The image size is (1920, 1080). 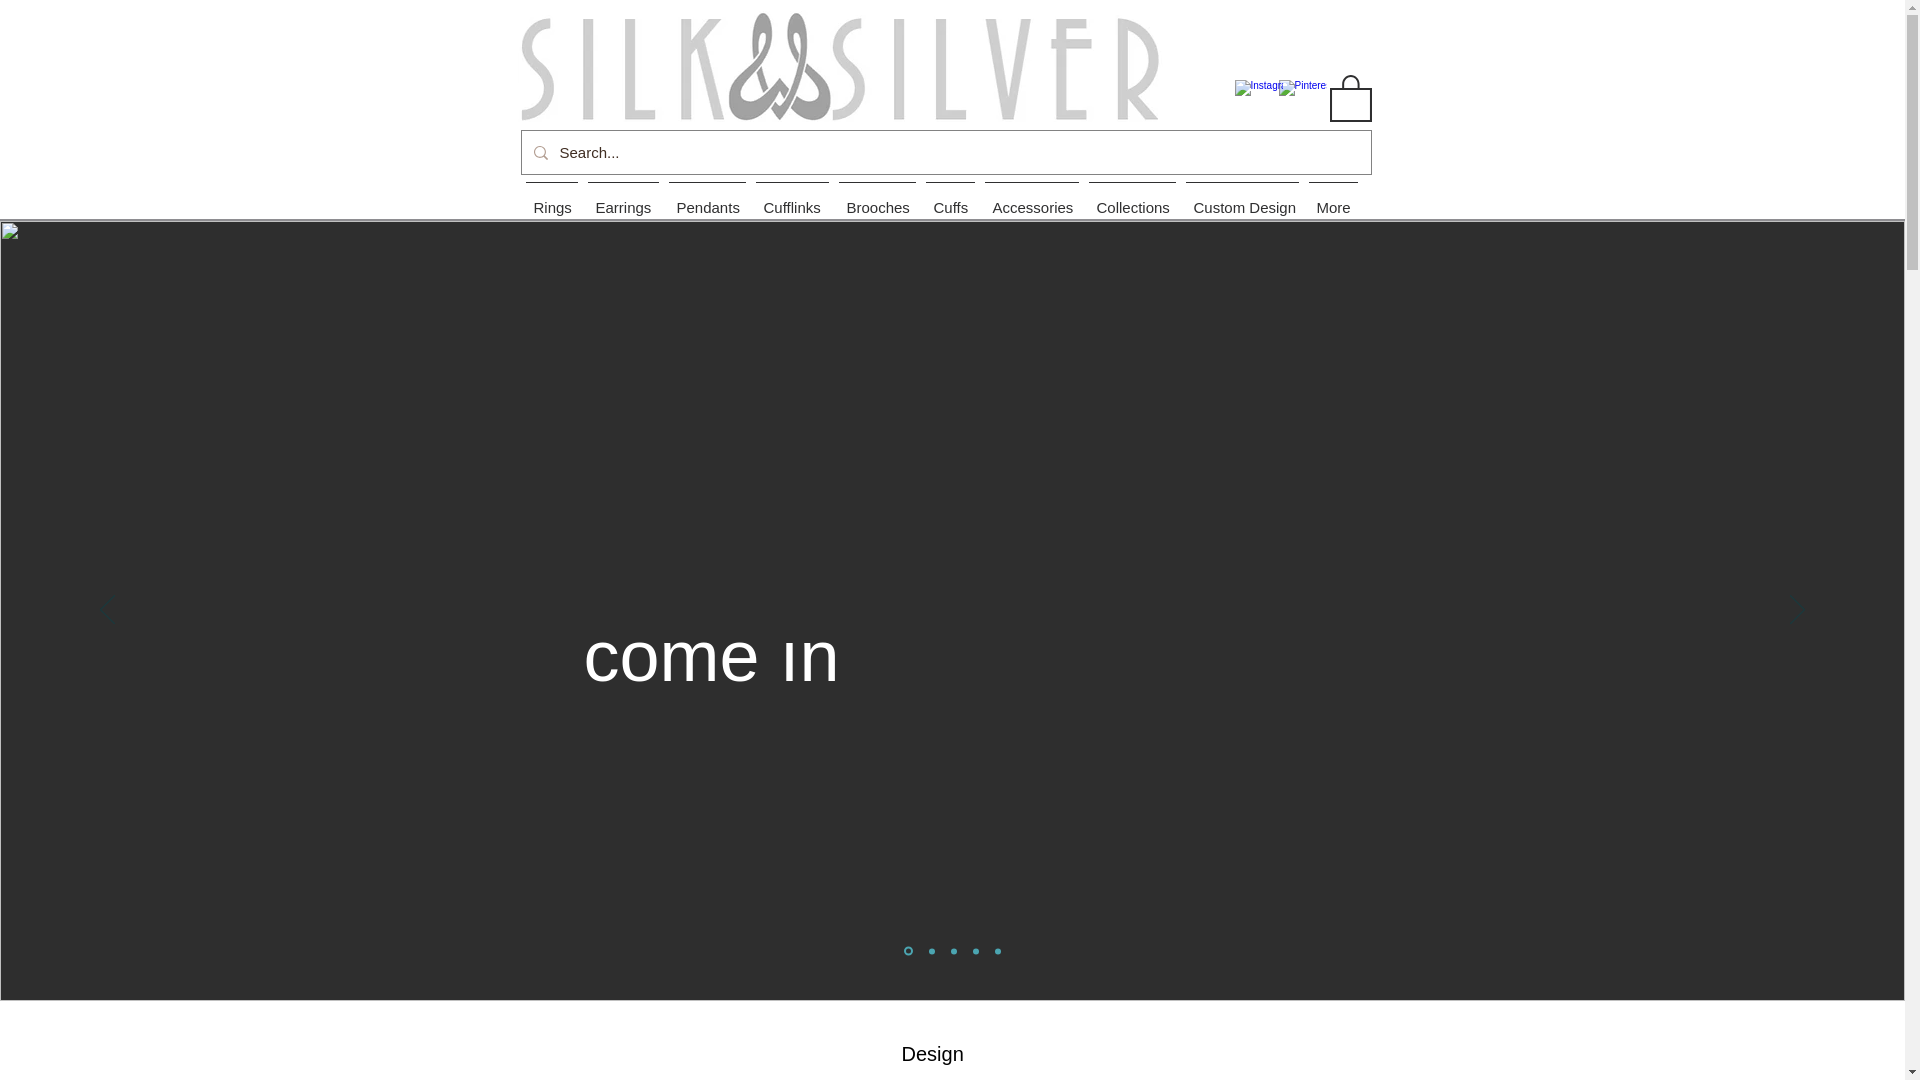 What do you see at coordinates (844, 62) in the screenshot?
I see `Custom Jewelry` at bounding box center [844, 62].